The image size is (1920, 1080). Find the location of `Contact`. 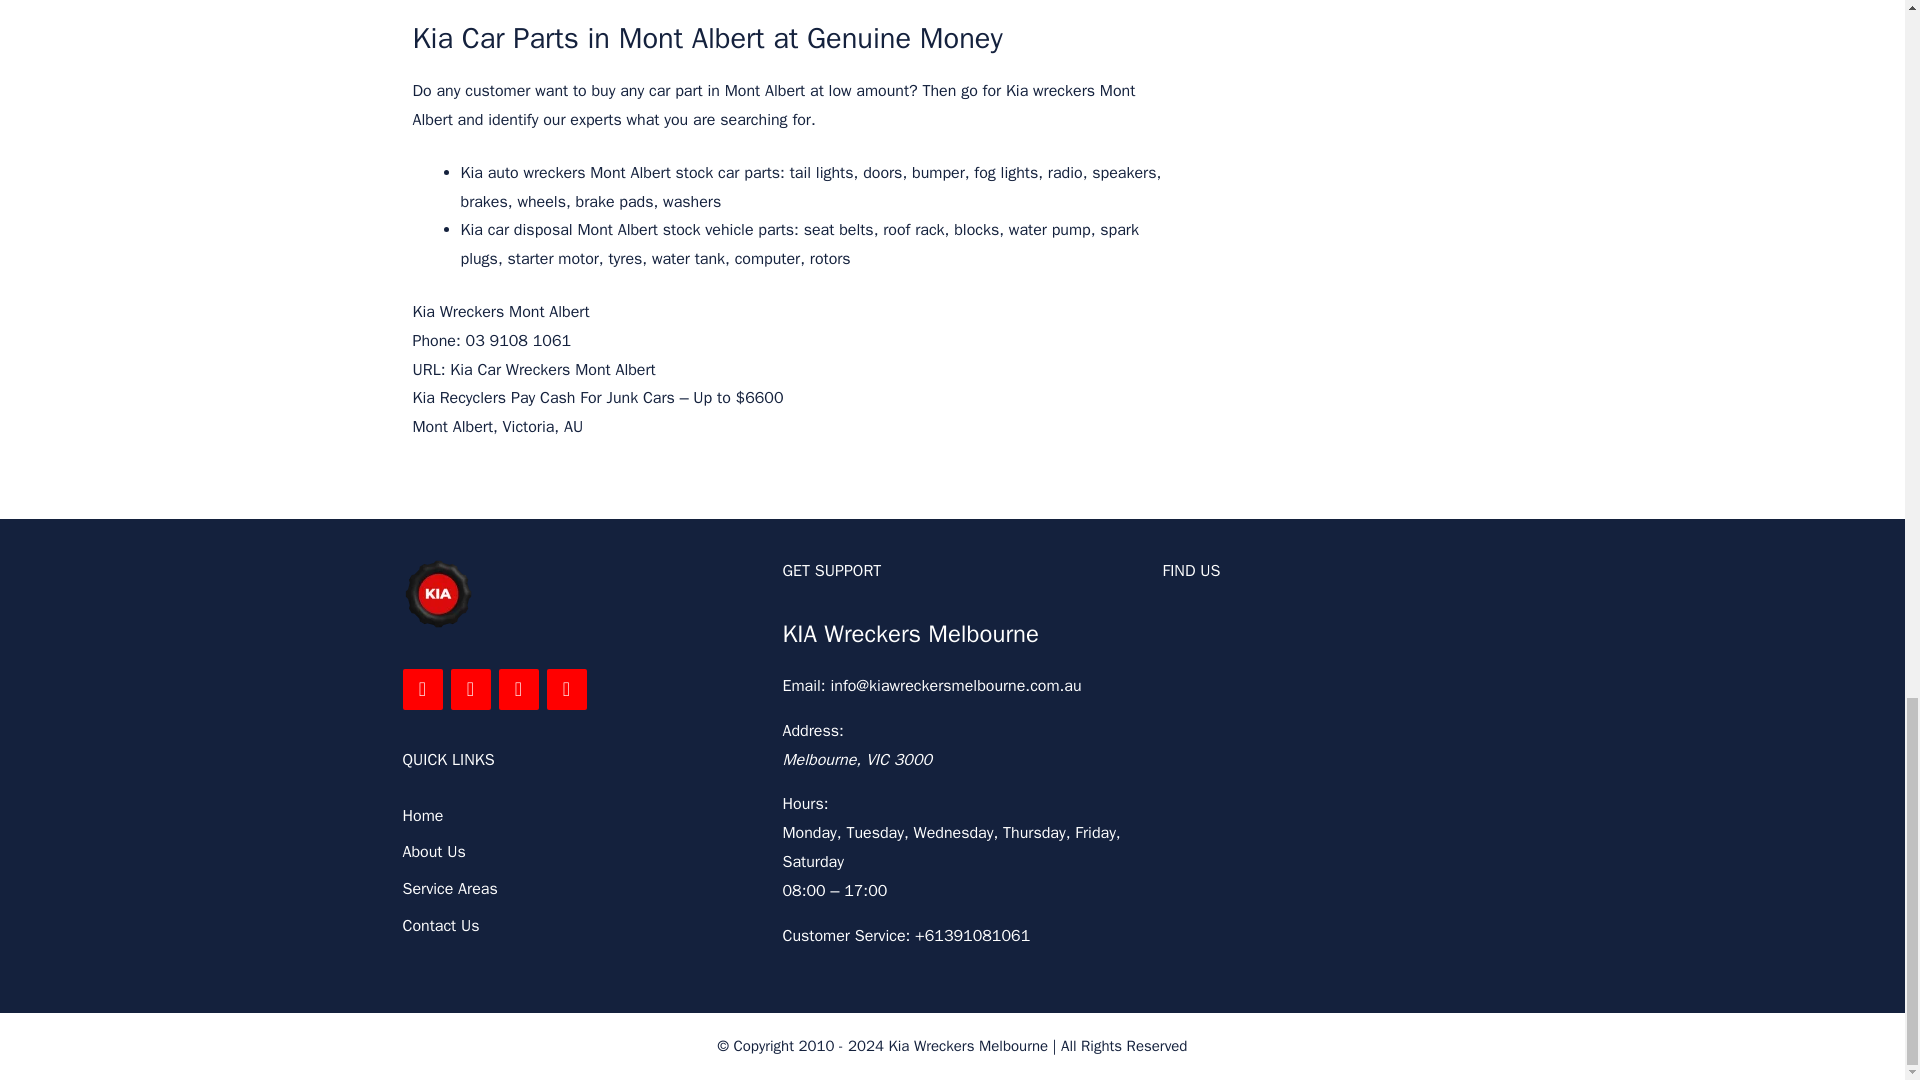

Contact is located at coordinates (565, 688).